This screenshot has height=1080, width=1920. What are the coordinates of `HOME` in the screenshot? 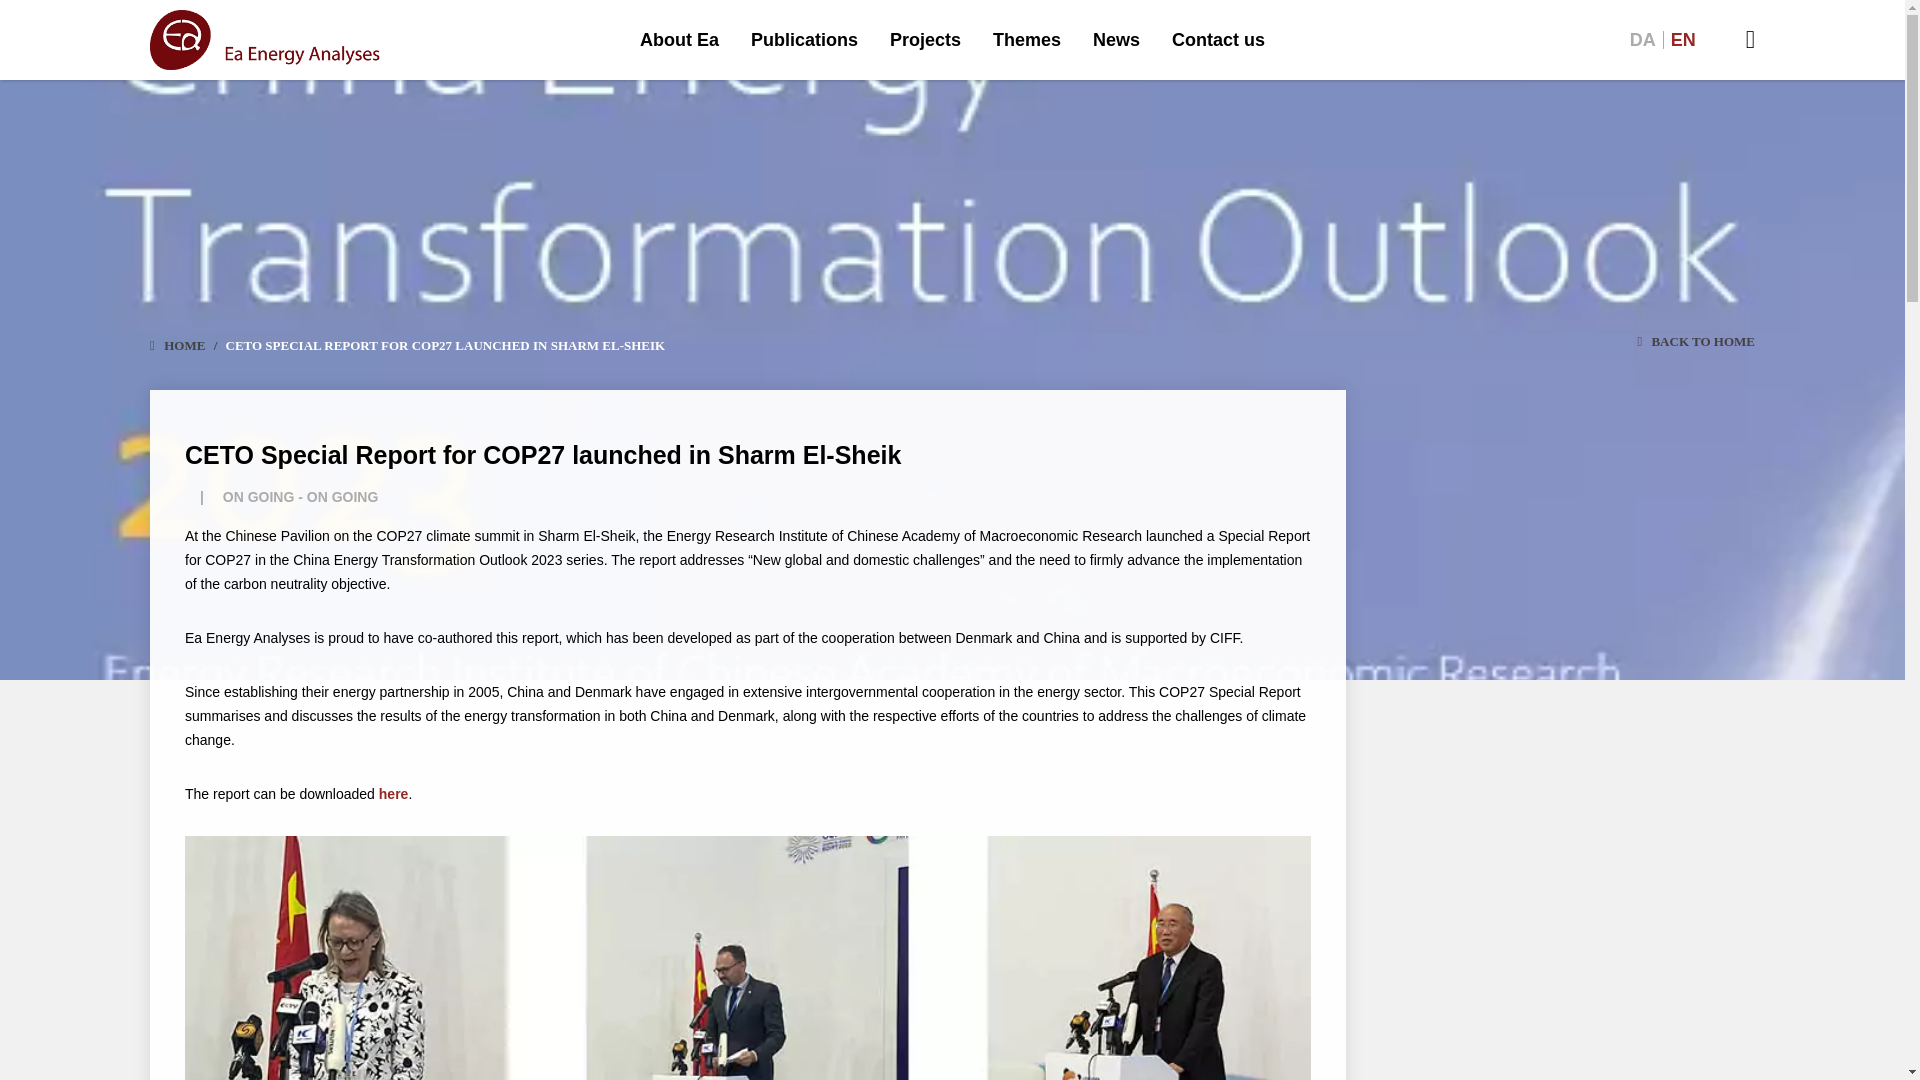 It's located at (184, 346).